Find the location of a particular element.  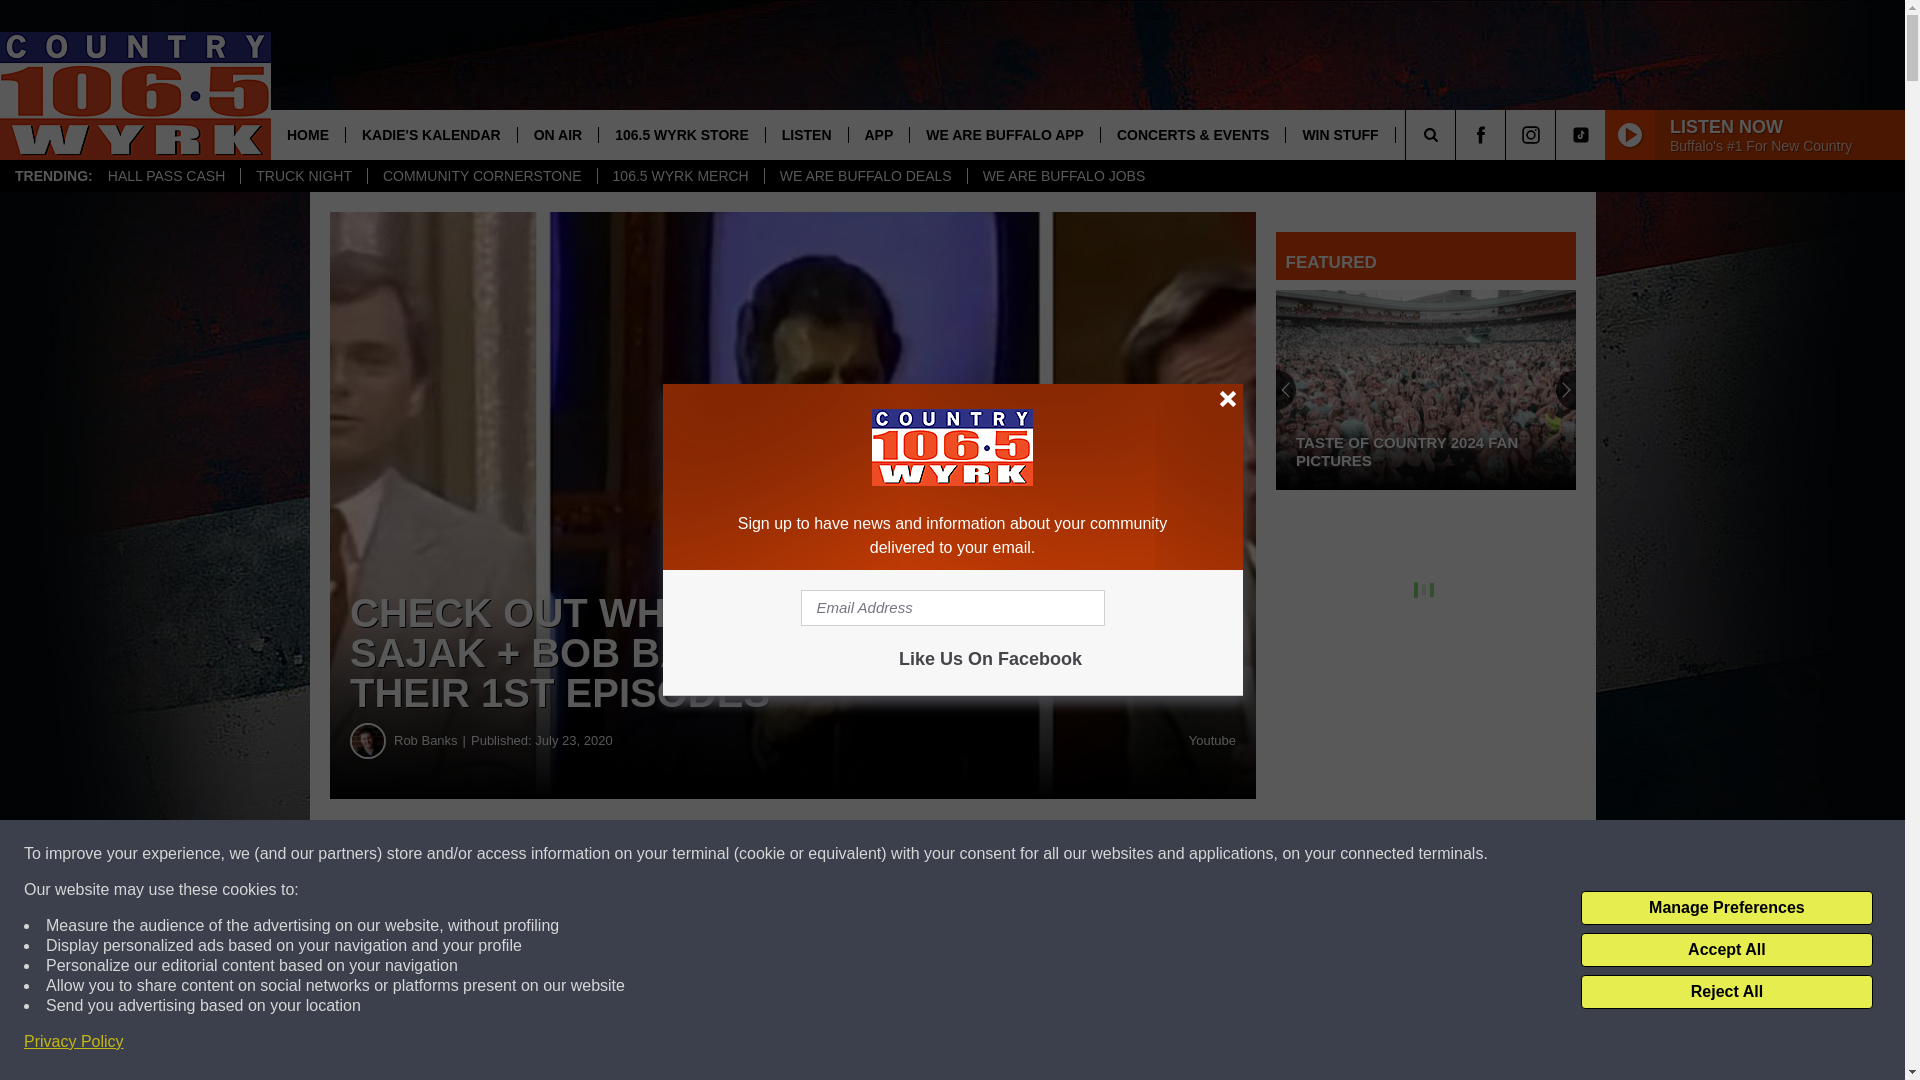

KADIE'S KALENDAR is located at coordinates (430, 134).